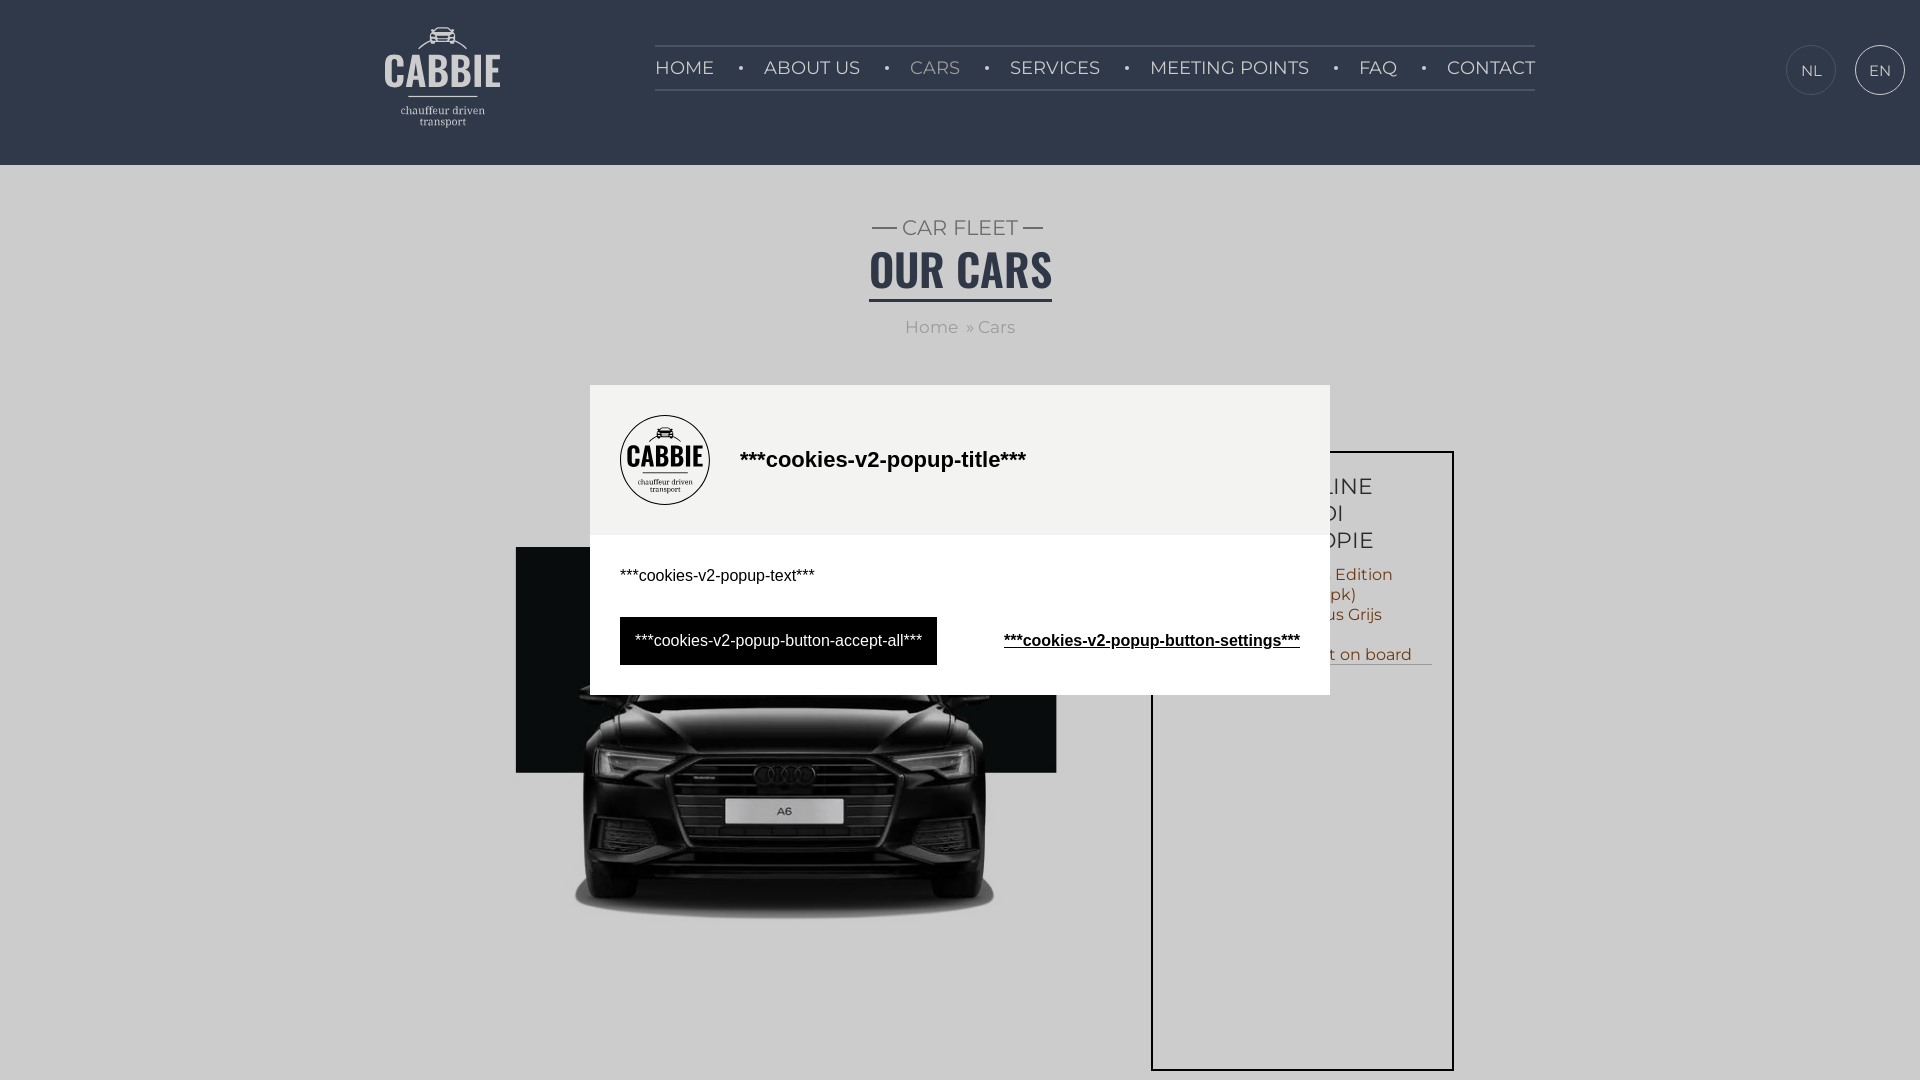  I want to click on ***cookies-v2-popup-button-accept-all***, so click(778, 641).